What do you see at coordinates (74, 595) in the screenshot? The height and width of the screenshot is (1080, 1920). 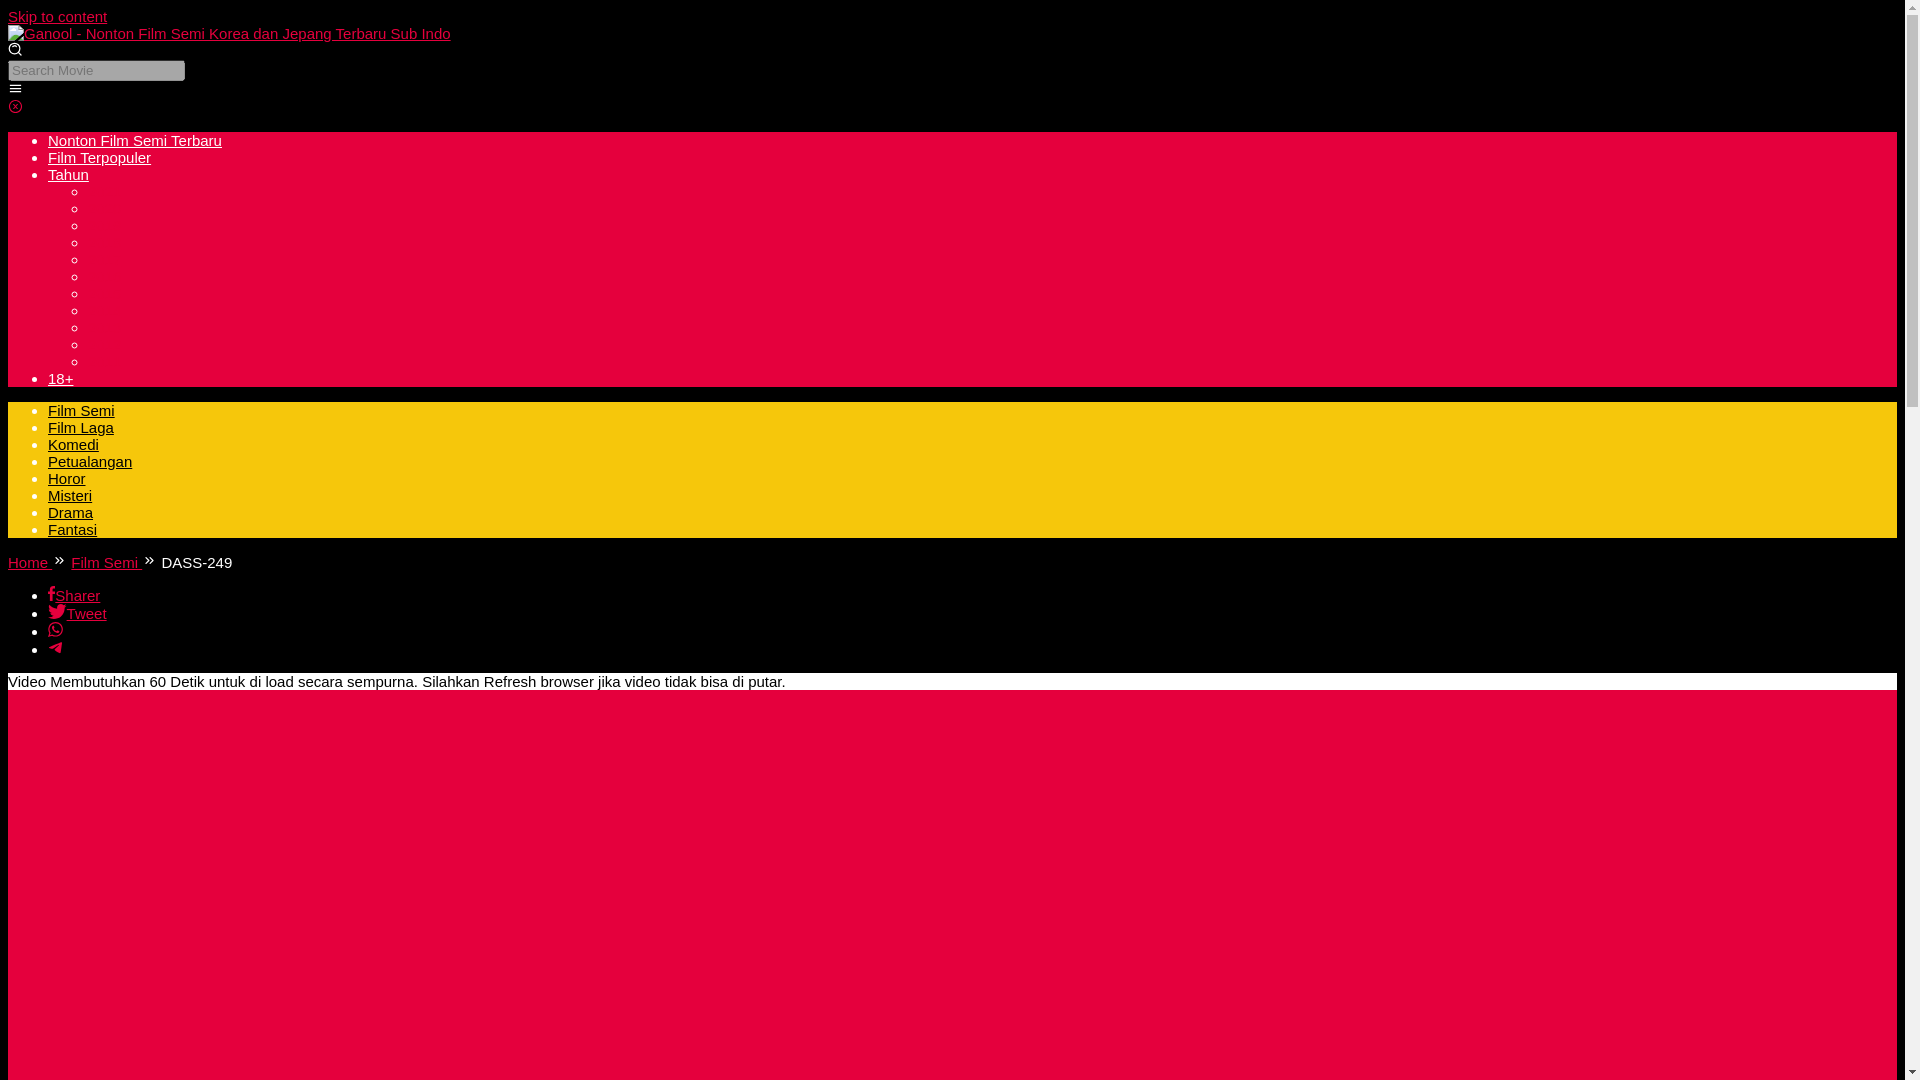 I see `Sharer` at bounding box center [74, 595].